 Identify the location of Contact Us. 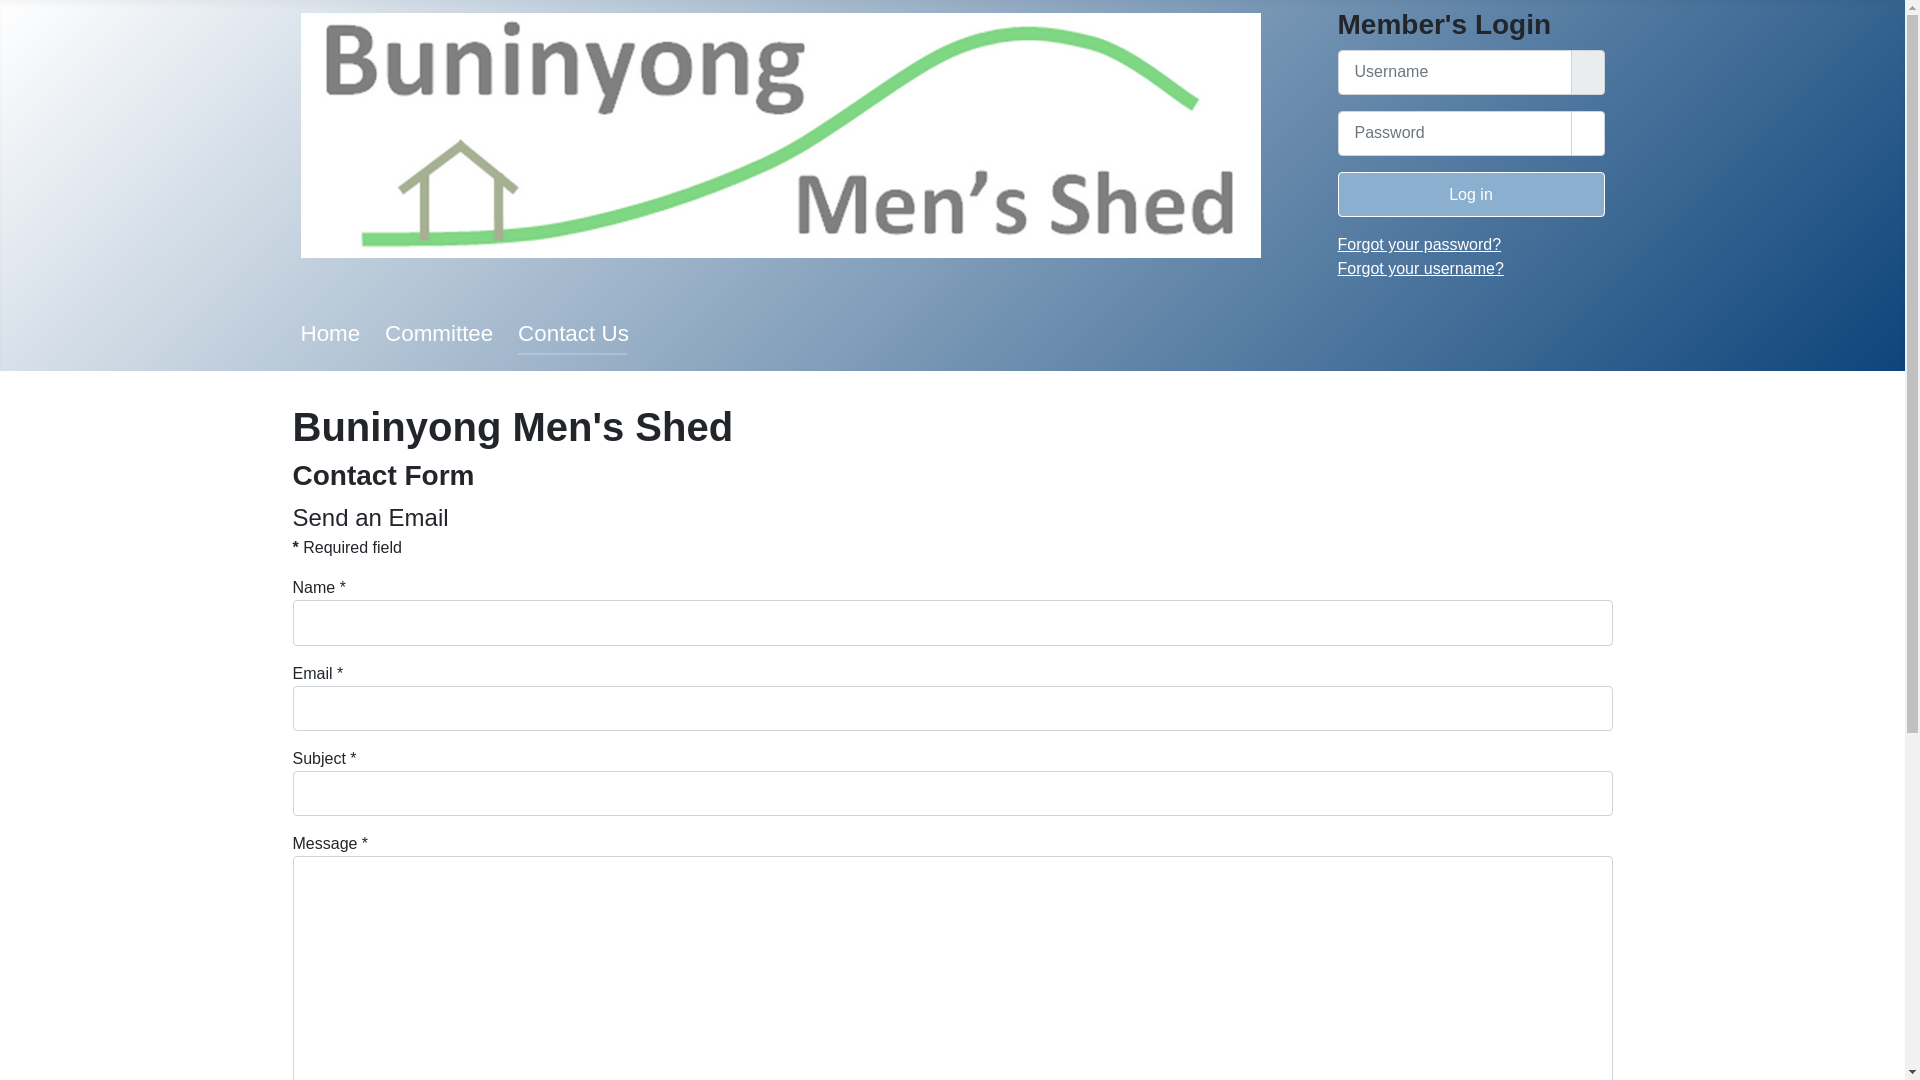
(574, 334).